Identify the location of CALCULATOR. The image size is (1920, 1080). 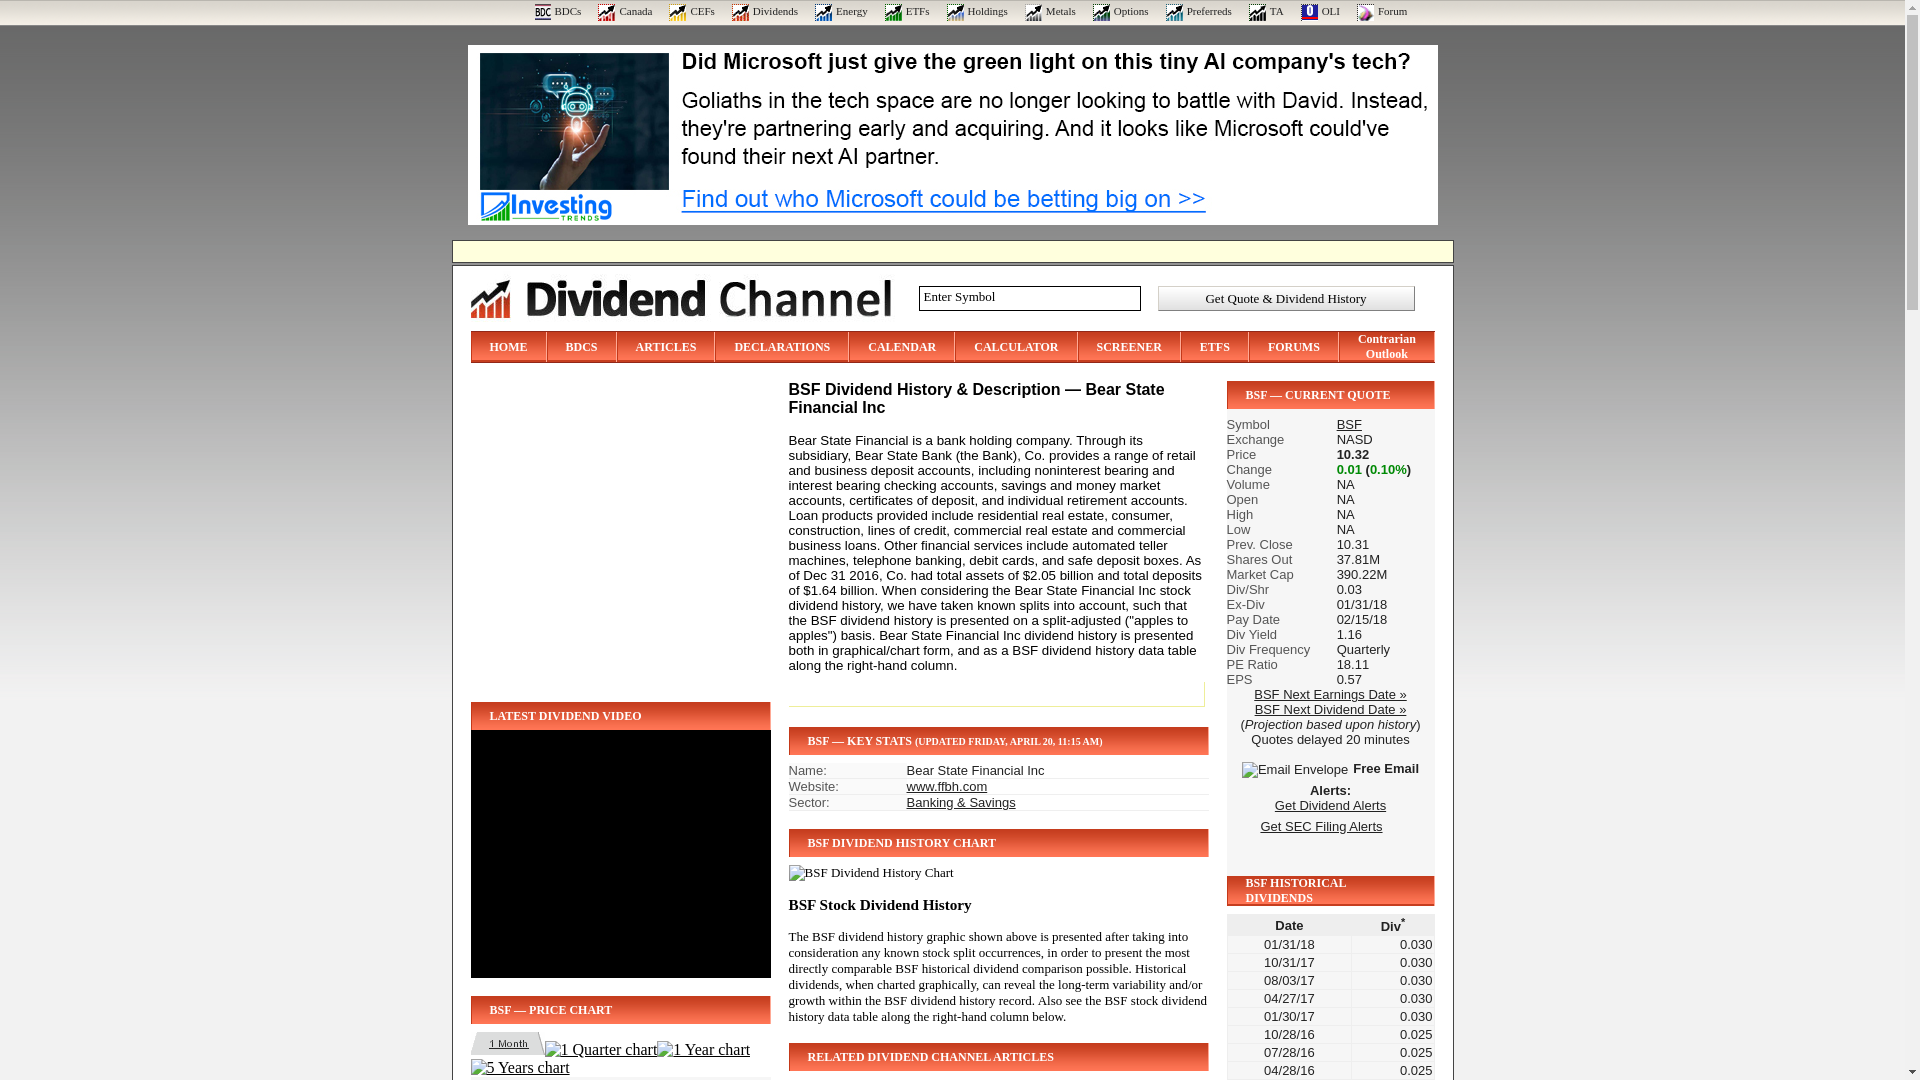
(1015, 347).